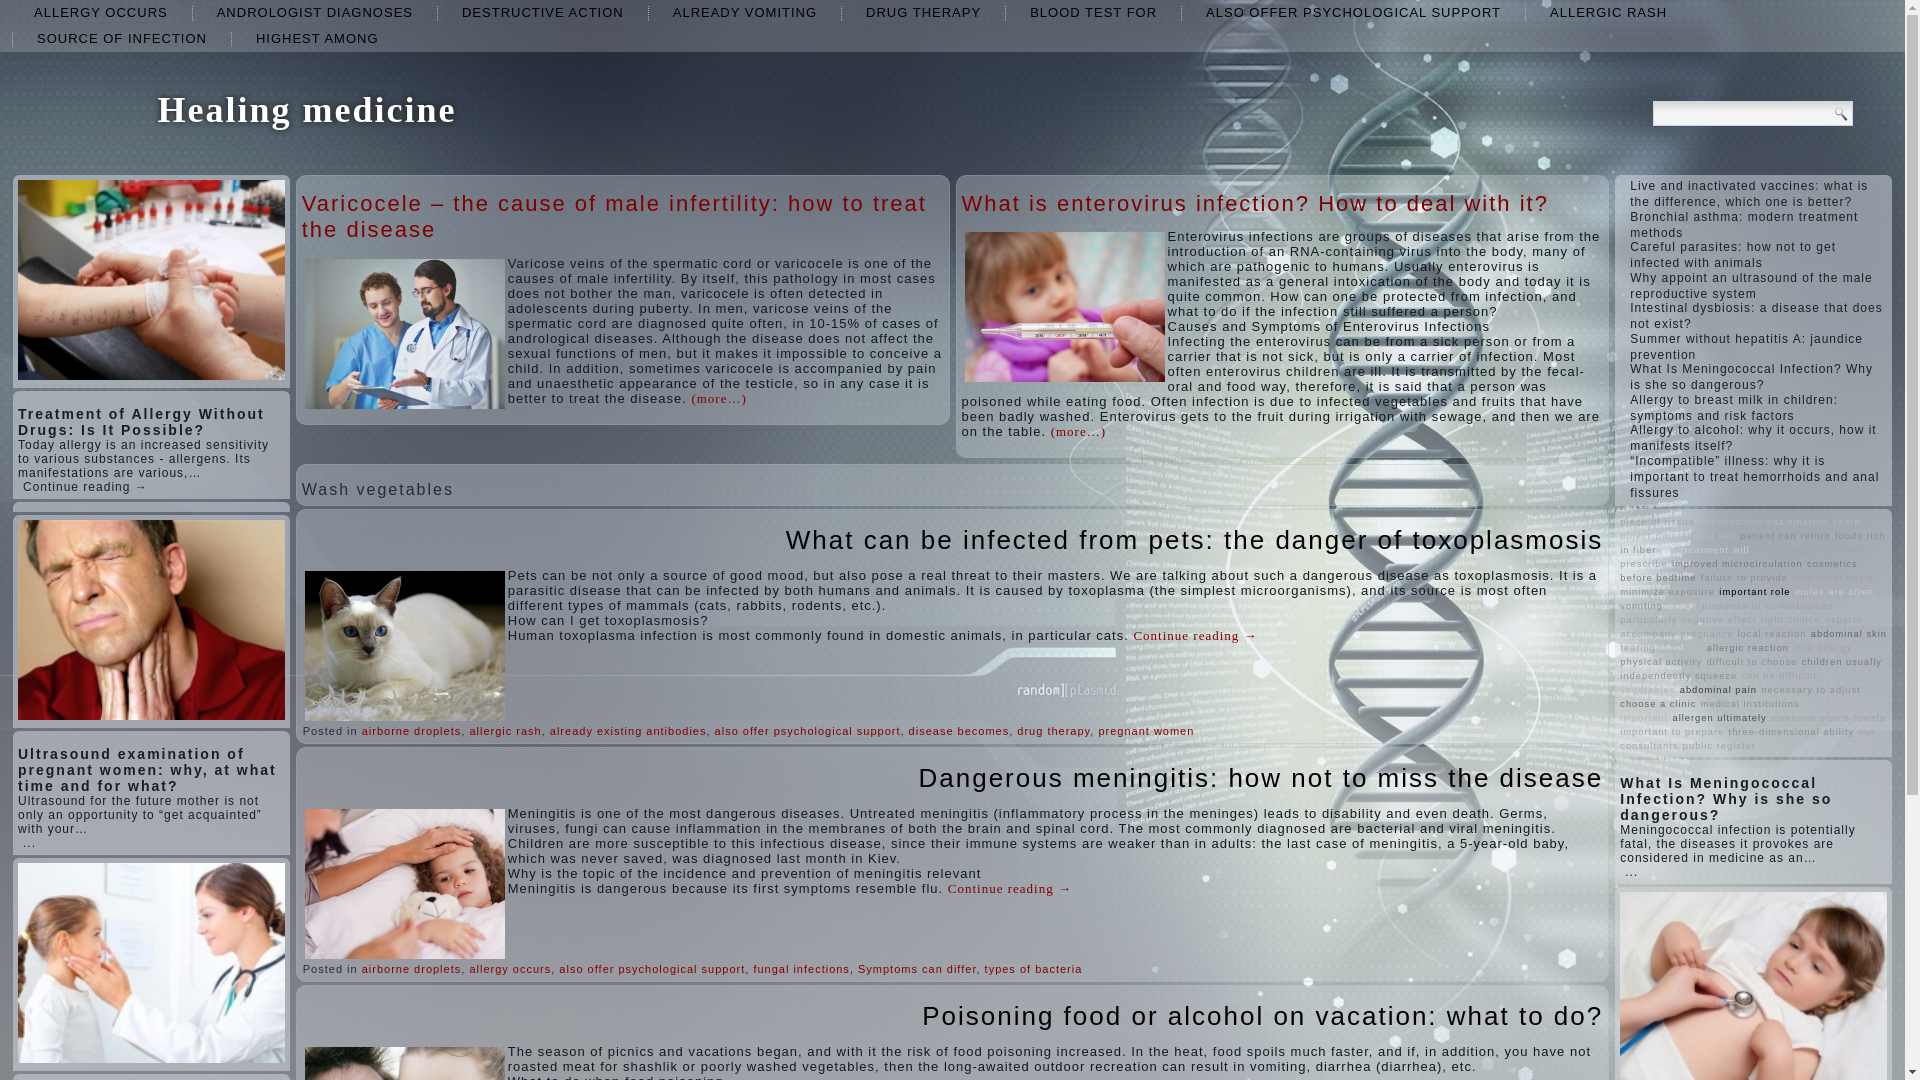 This screenshot has width=1920, height=1080. What do you see at coordinates (1608, 12) in the screenshot?
I see `ALLERGIC RASH` at bounding box center [1608, 12].